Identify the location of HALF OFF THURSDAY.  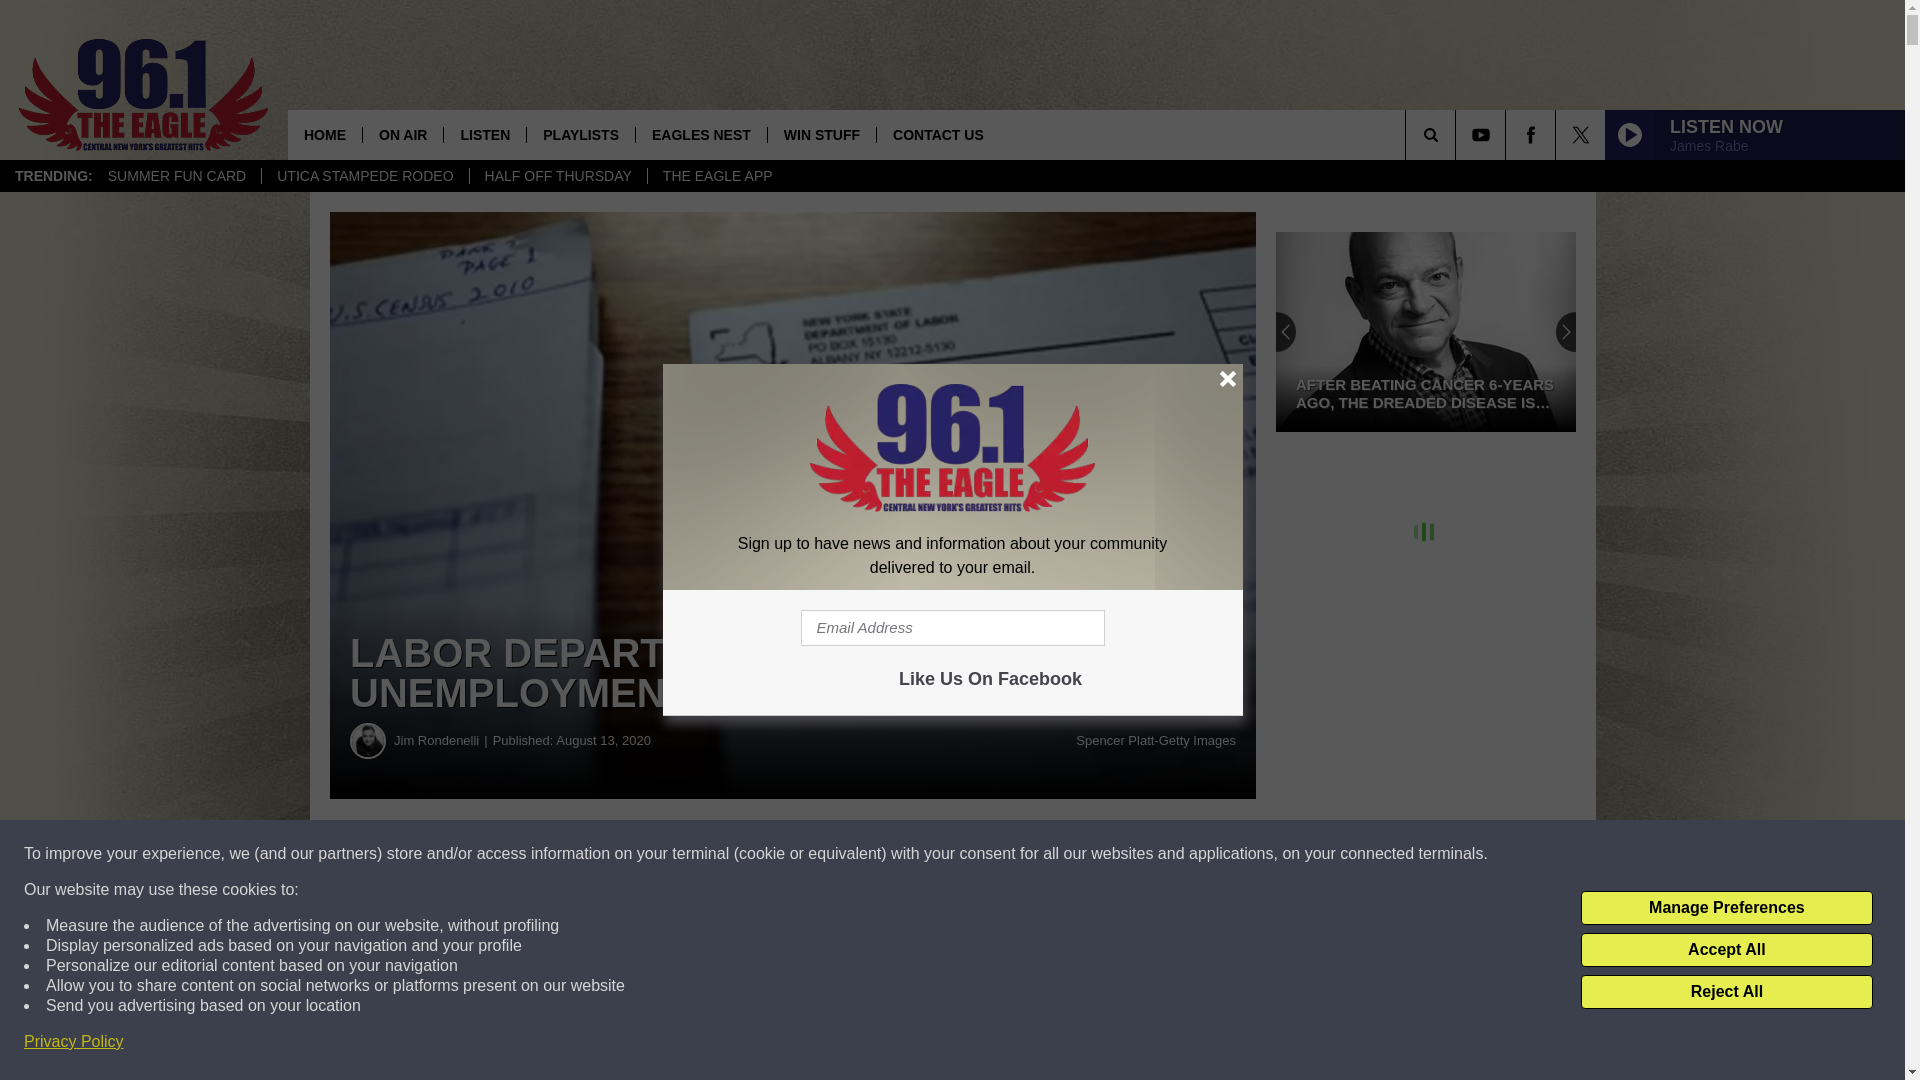
(558, 176).